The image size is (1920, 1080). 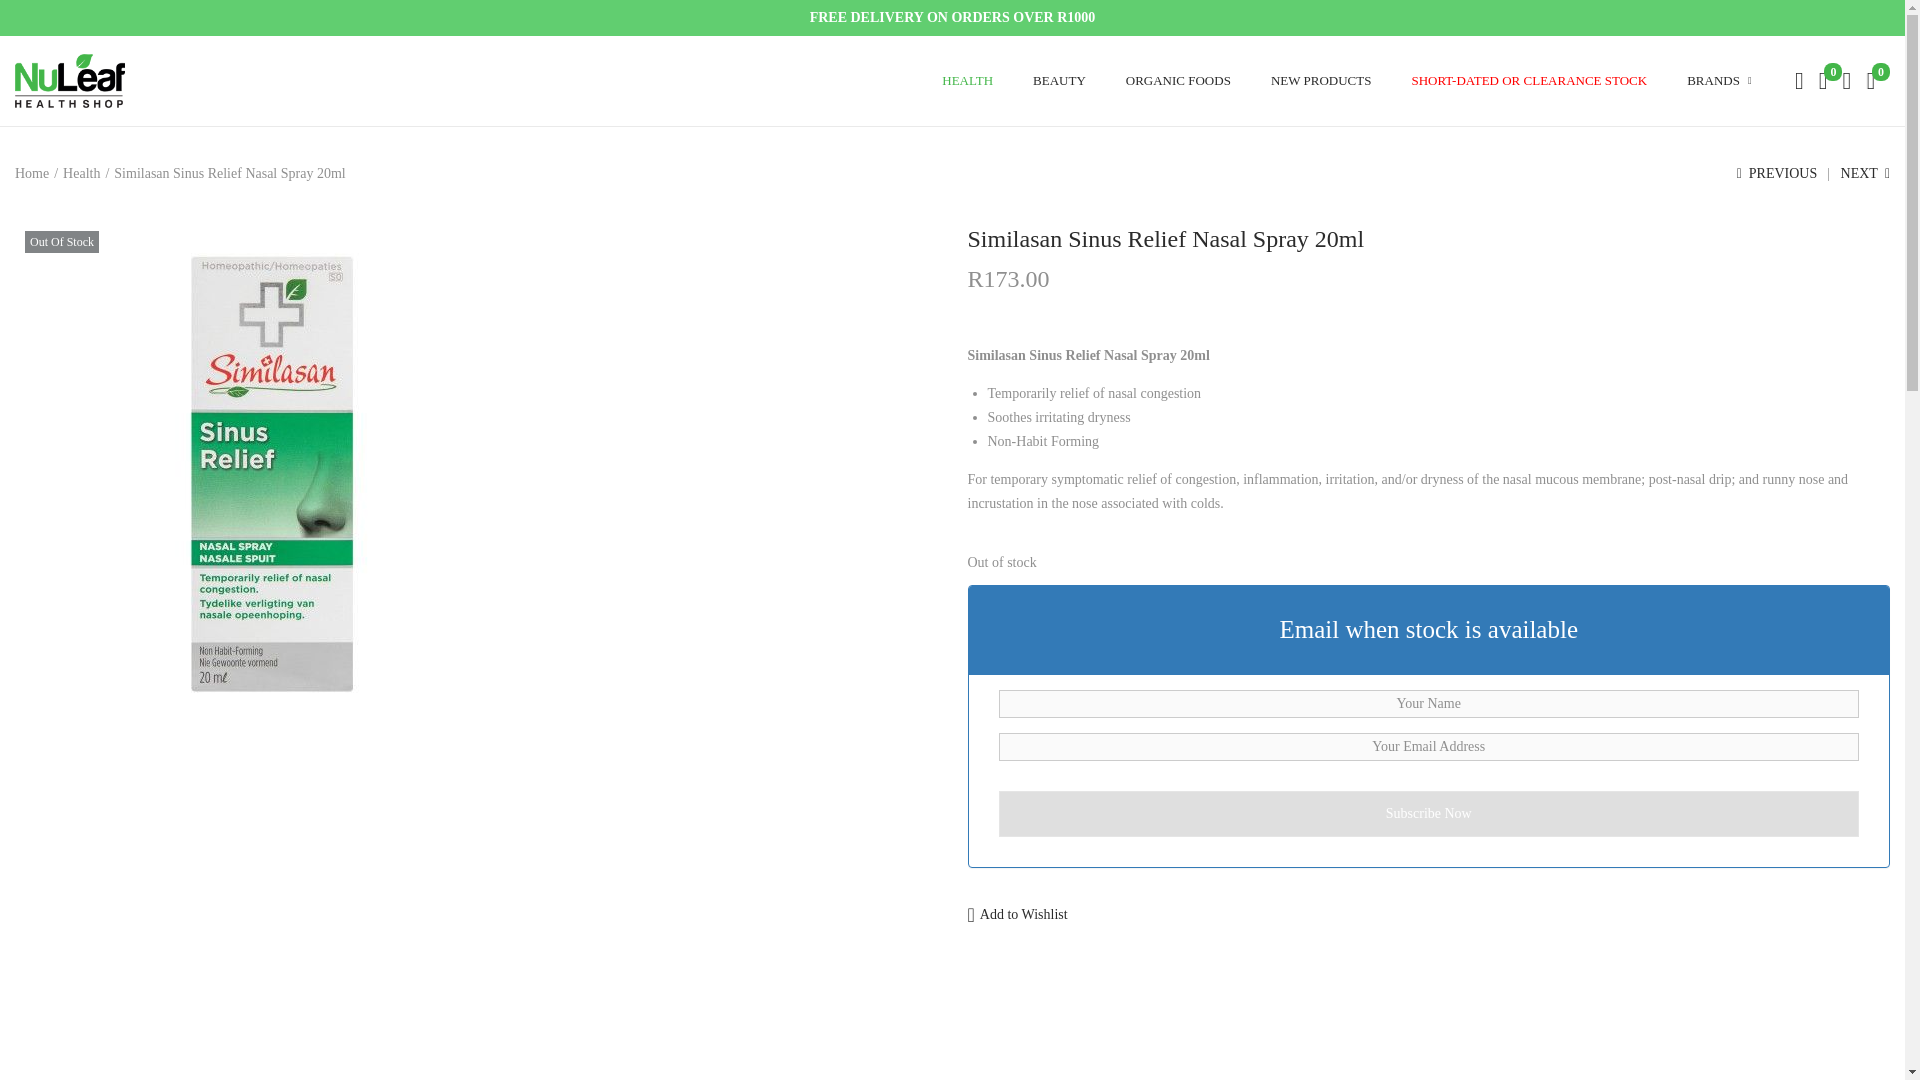 I want to click on Subscribe Now, so click(x=1428, y=812).